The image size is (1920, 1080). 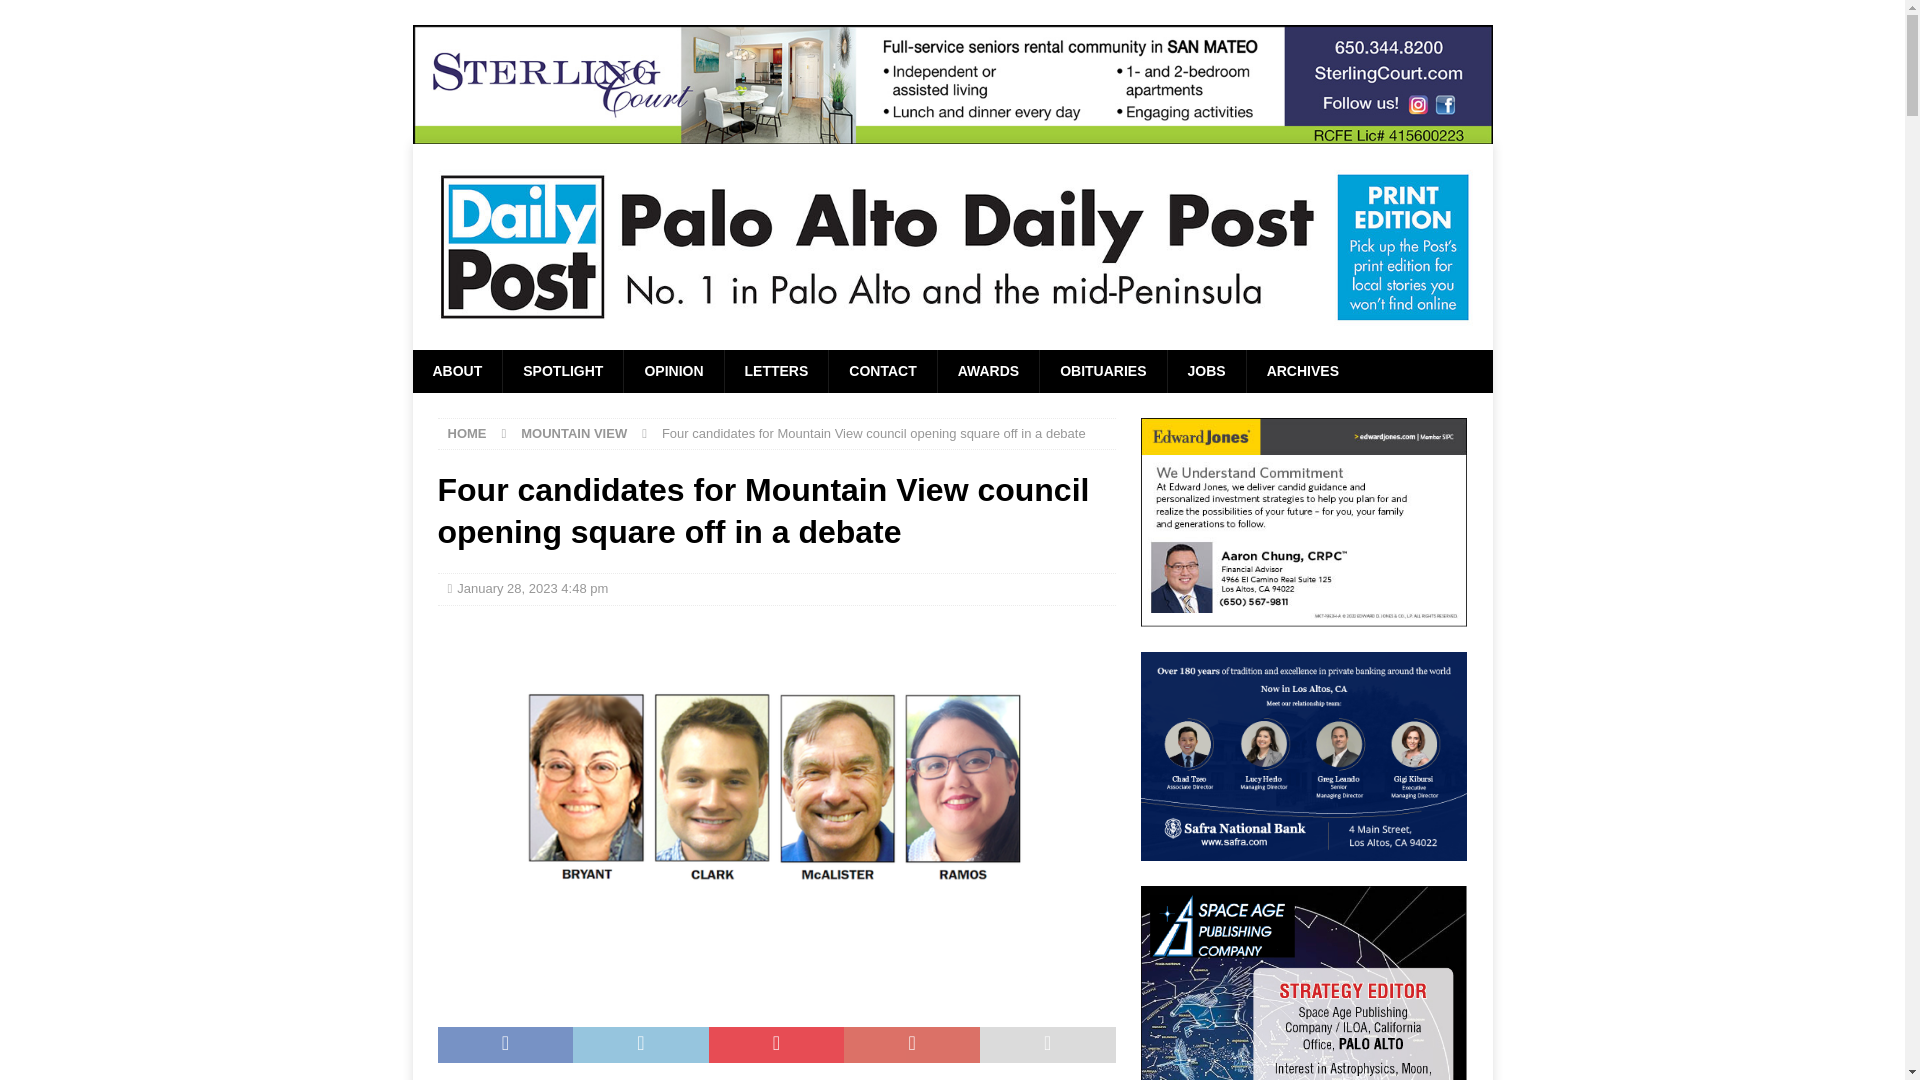 What do you see at coordinates (1302, 370) in the screenshot?
I see `ARCHIVES` at bounding box center [1302, 370].